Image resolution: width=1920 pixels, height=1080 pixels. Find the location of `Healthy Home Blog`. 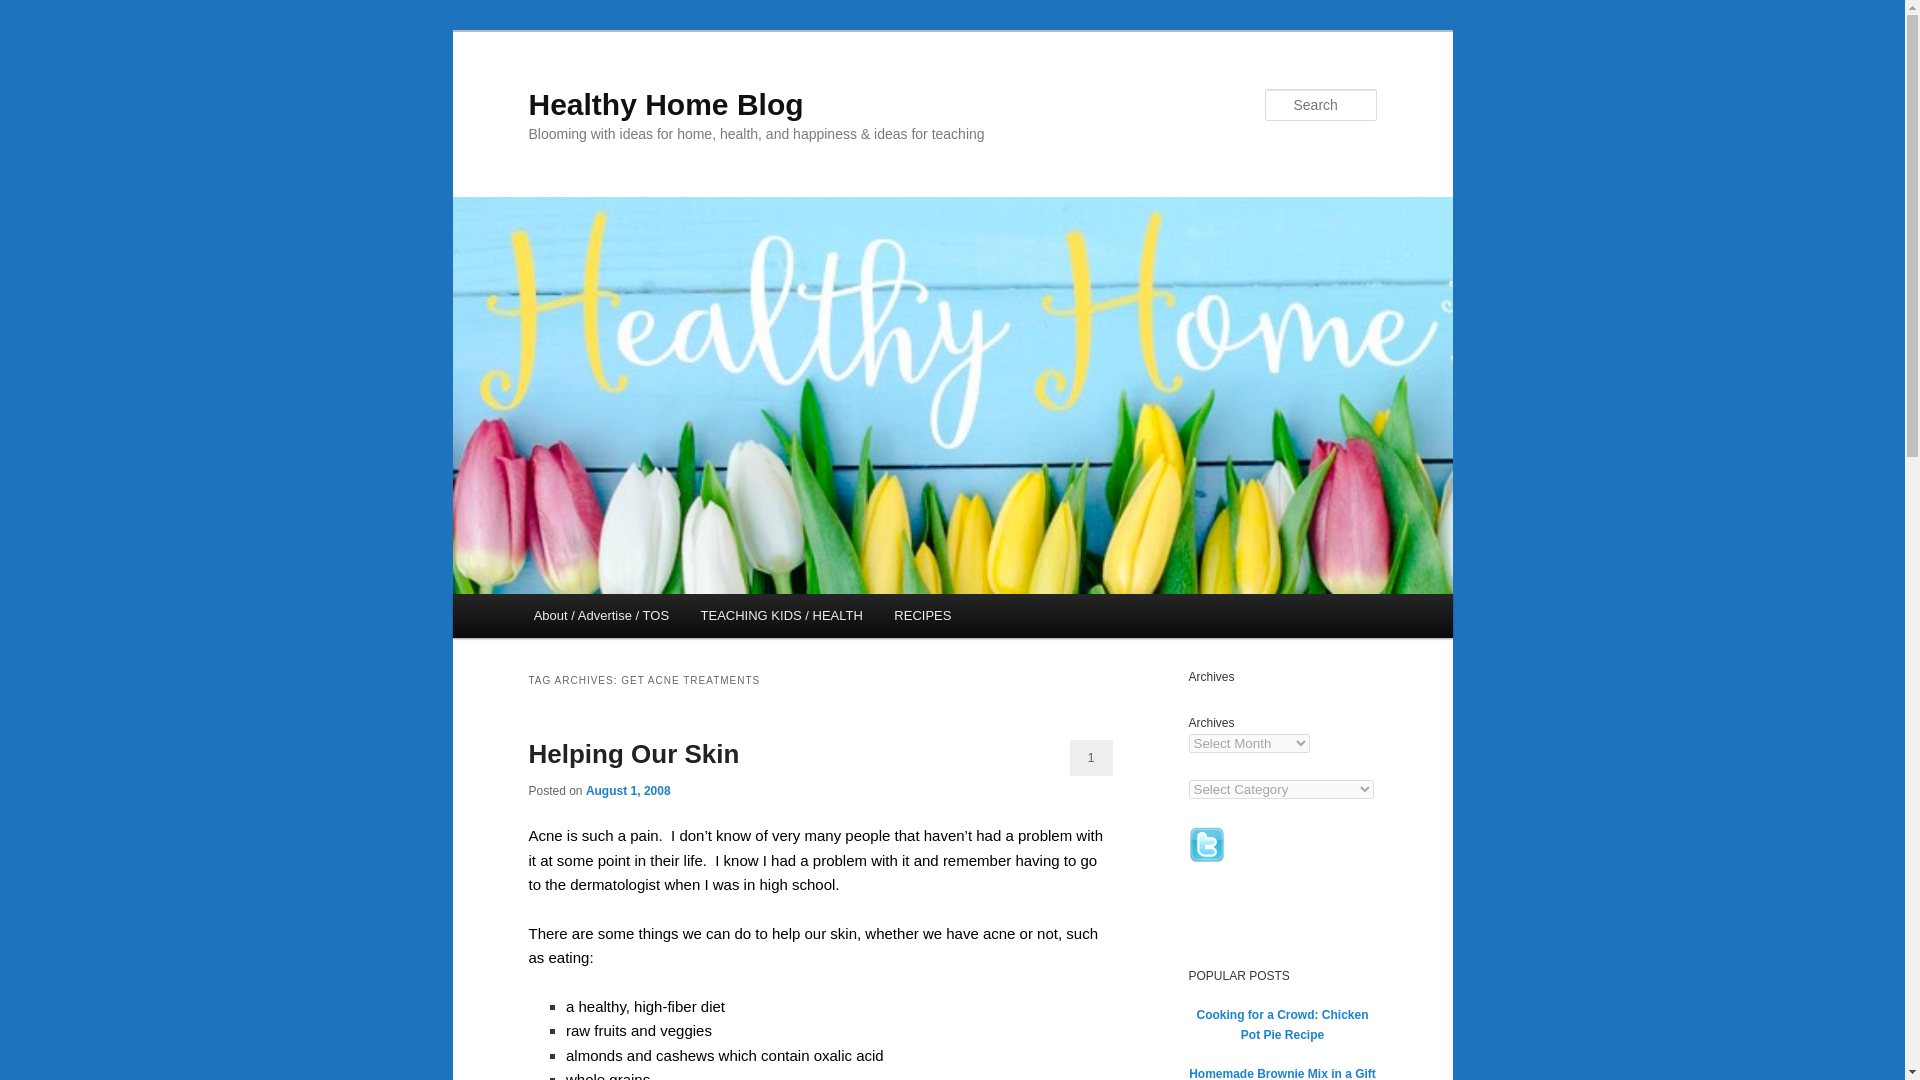

Healthy Home Blog is located at coordinates (665, 104).